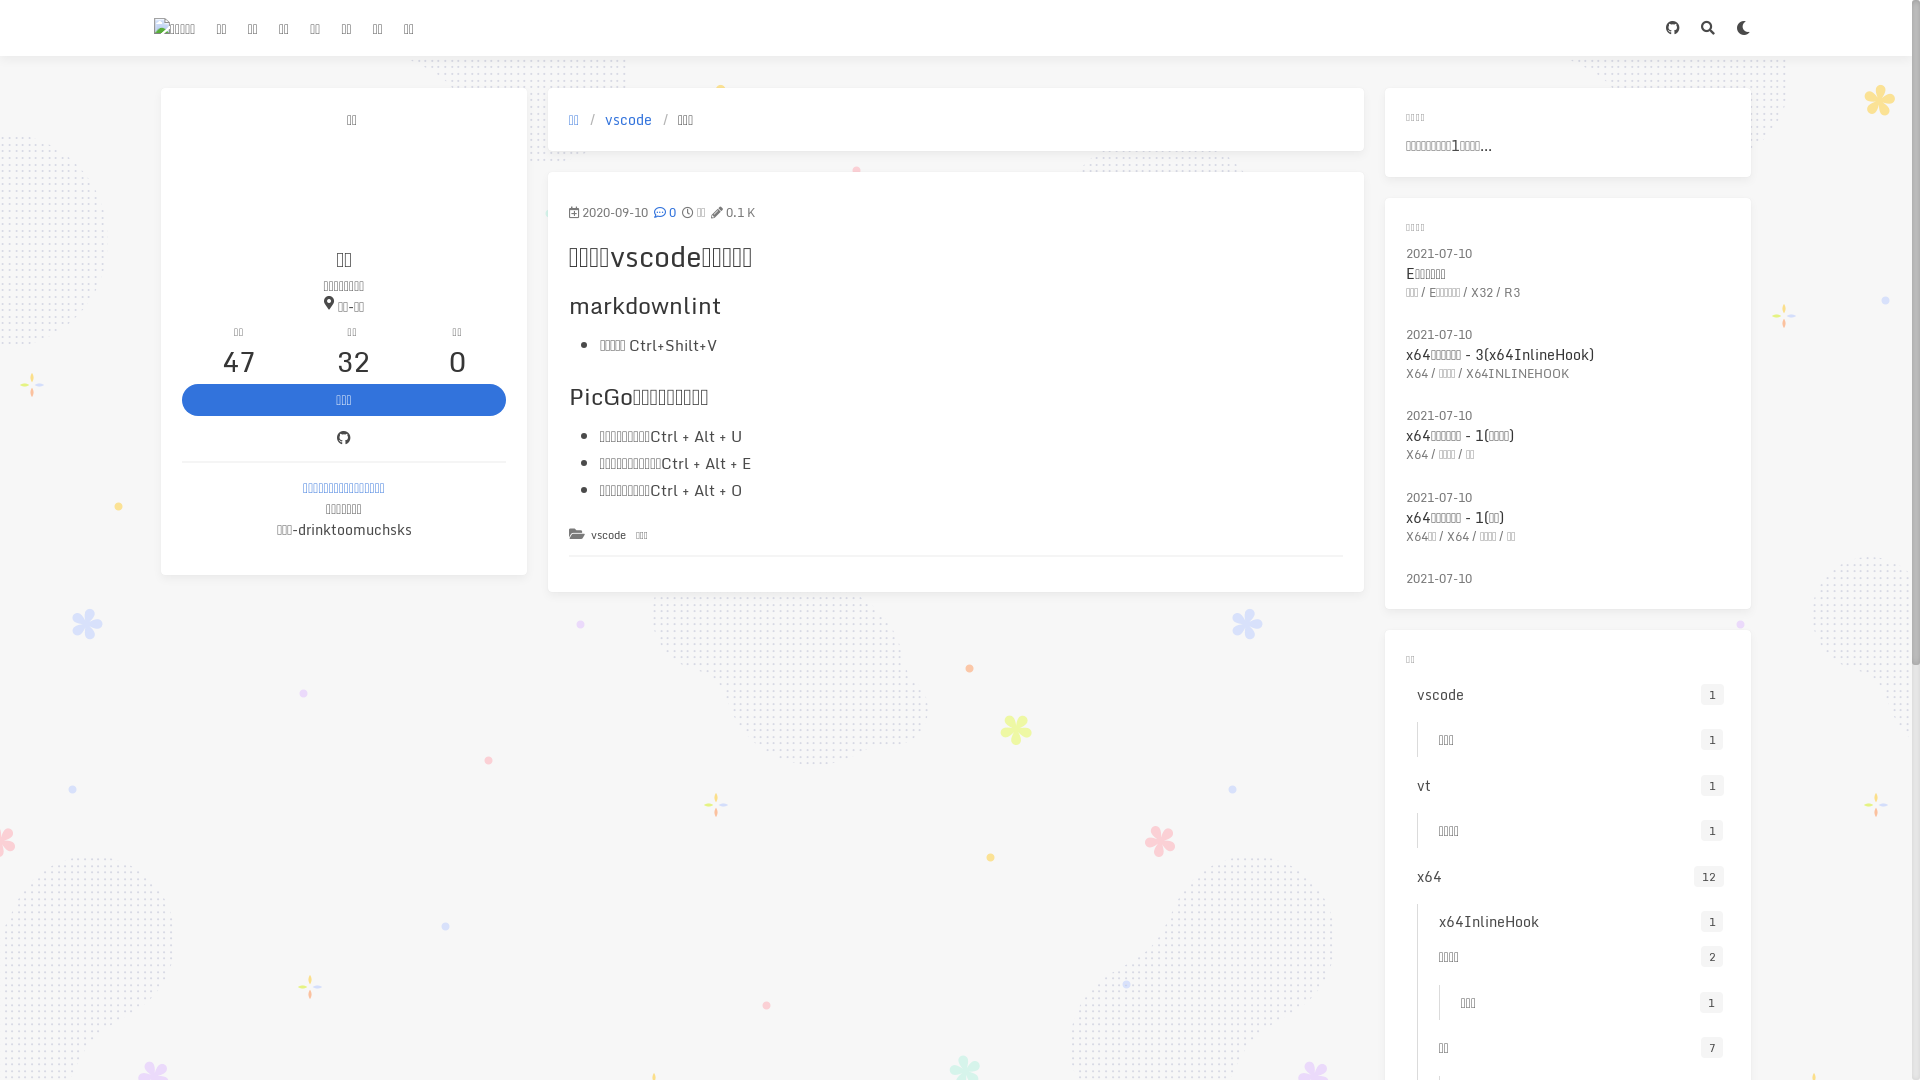 The image size is (1920, 1080). Describe the element at coordinates (1672, 28) in the screenshot. I see `Download on GitHub` at that location.